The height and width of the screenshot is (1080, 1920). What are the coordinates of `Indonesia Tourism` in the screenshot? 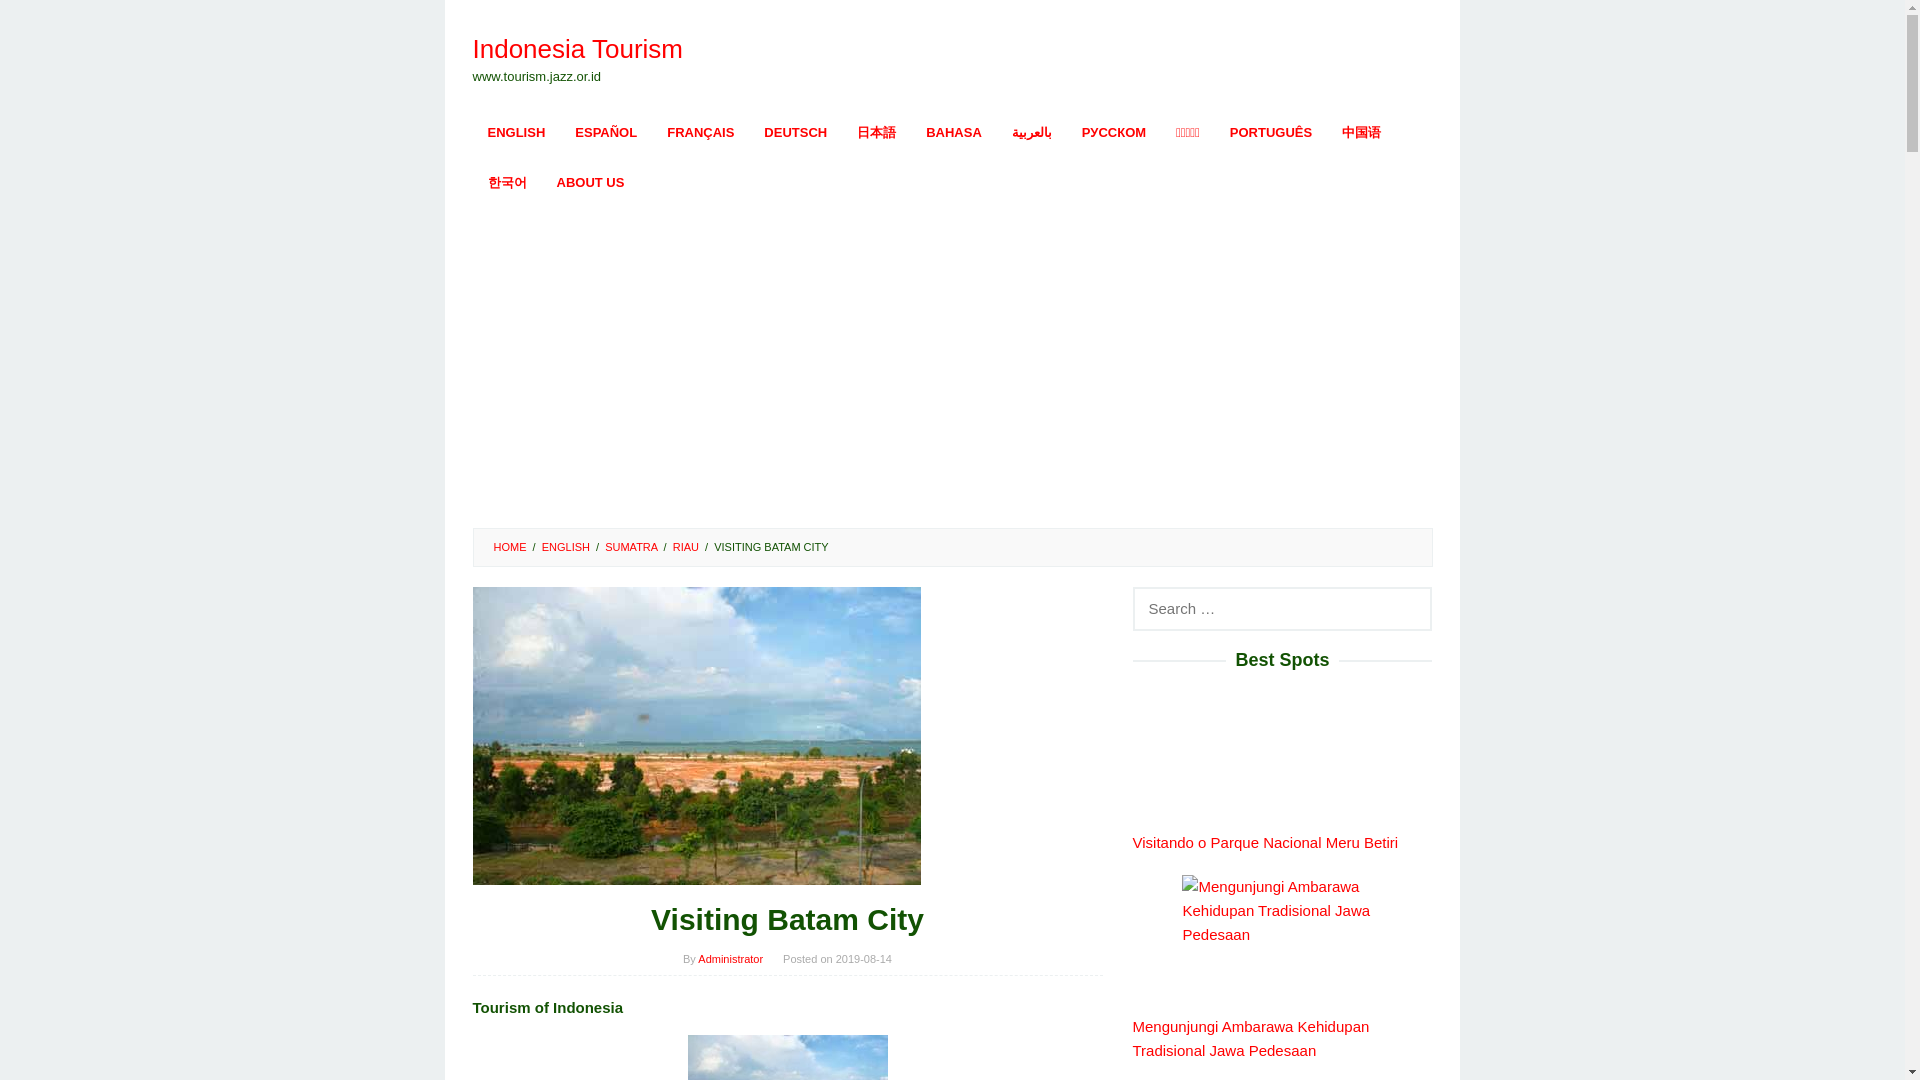 It's located at (578, 48).